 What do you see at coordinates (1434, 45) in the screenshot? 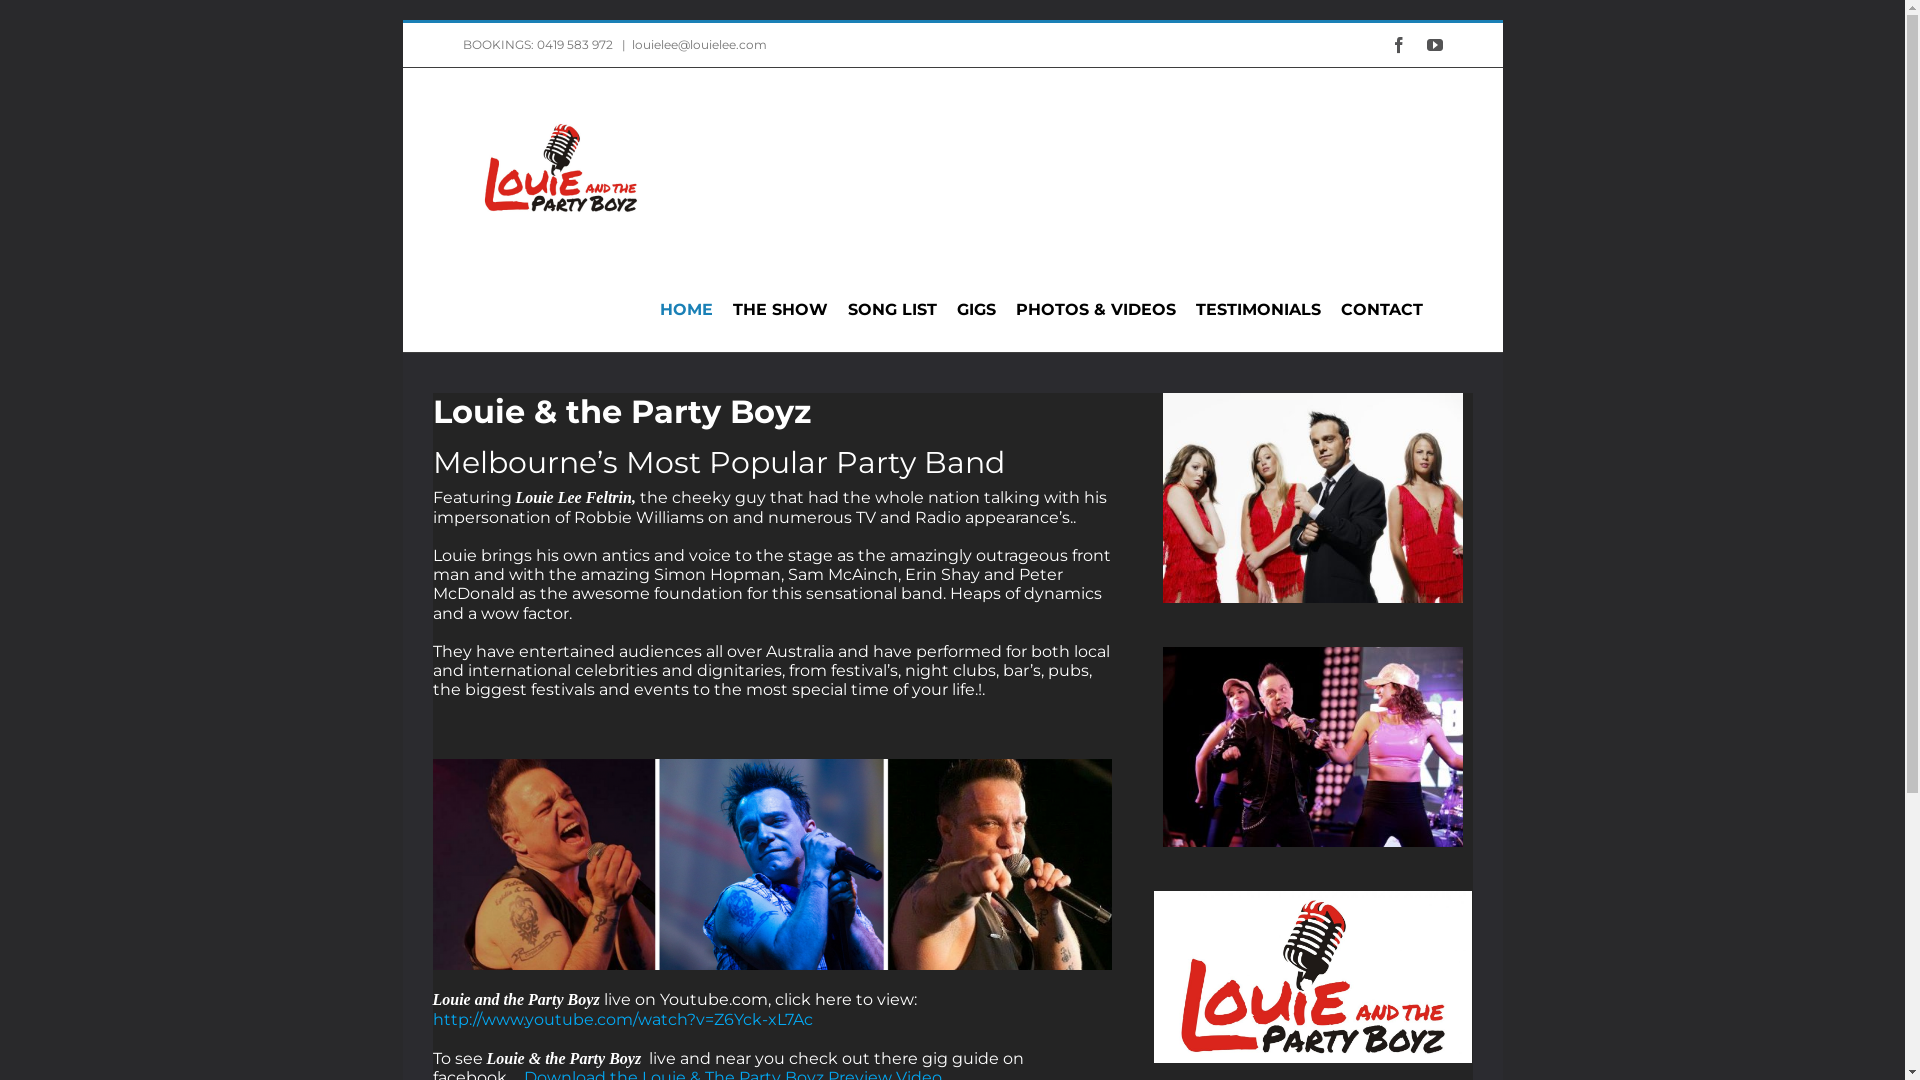
I see `YouTube` at bounding box center [1434, 45].